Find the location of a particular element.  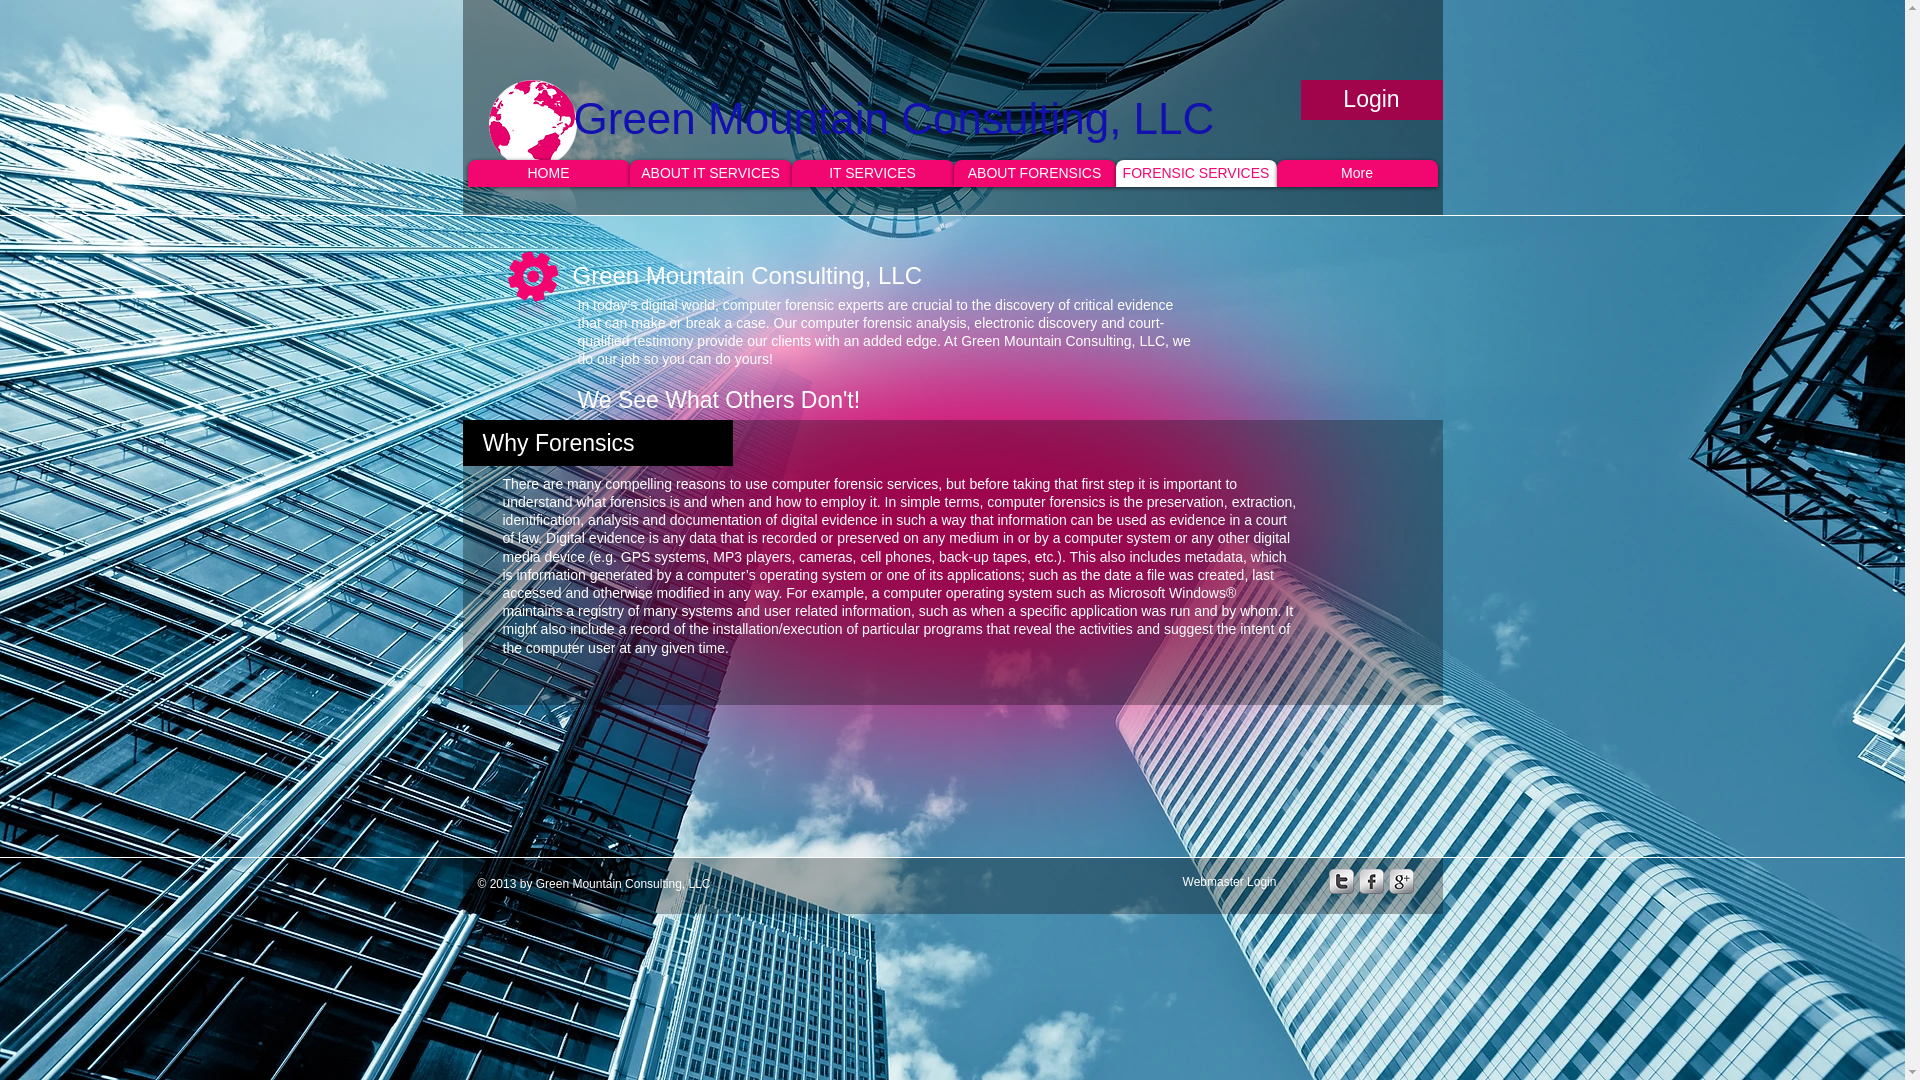

FORENSIC SERVICES is located at coordinates (1196, 172).